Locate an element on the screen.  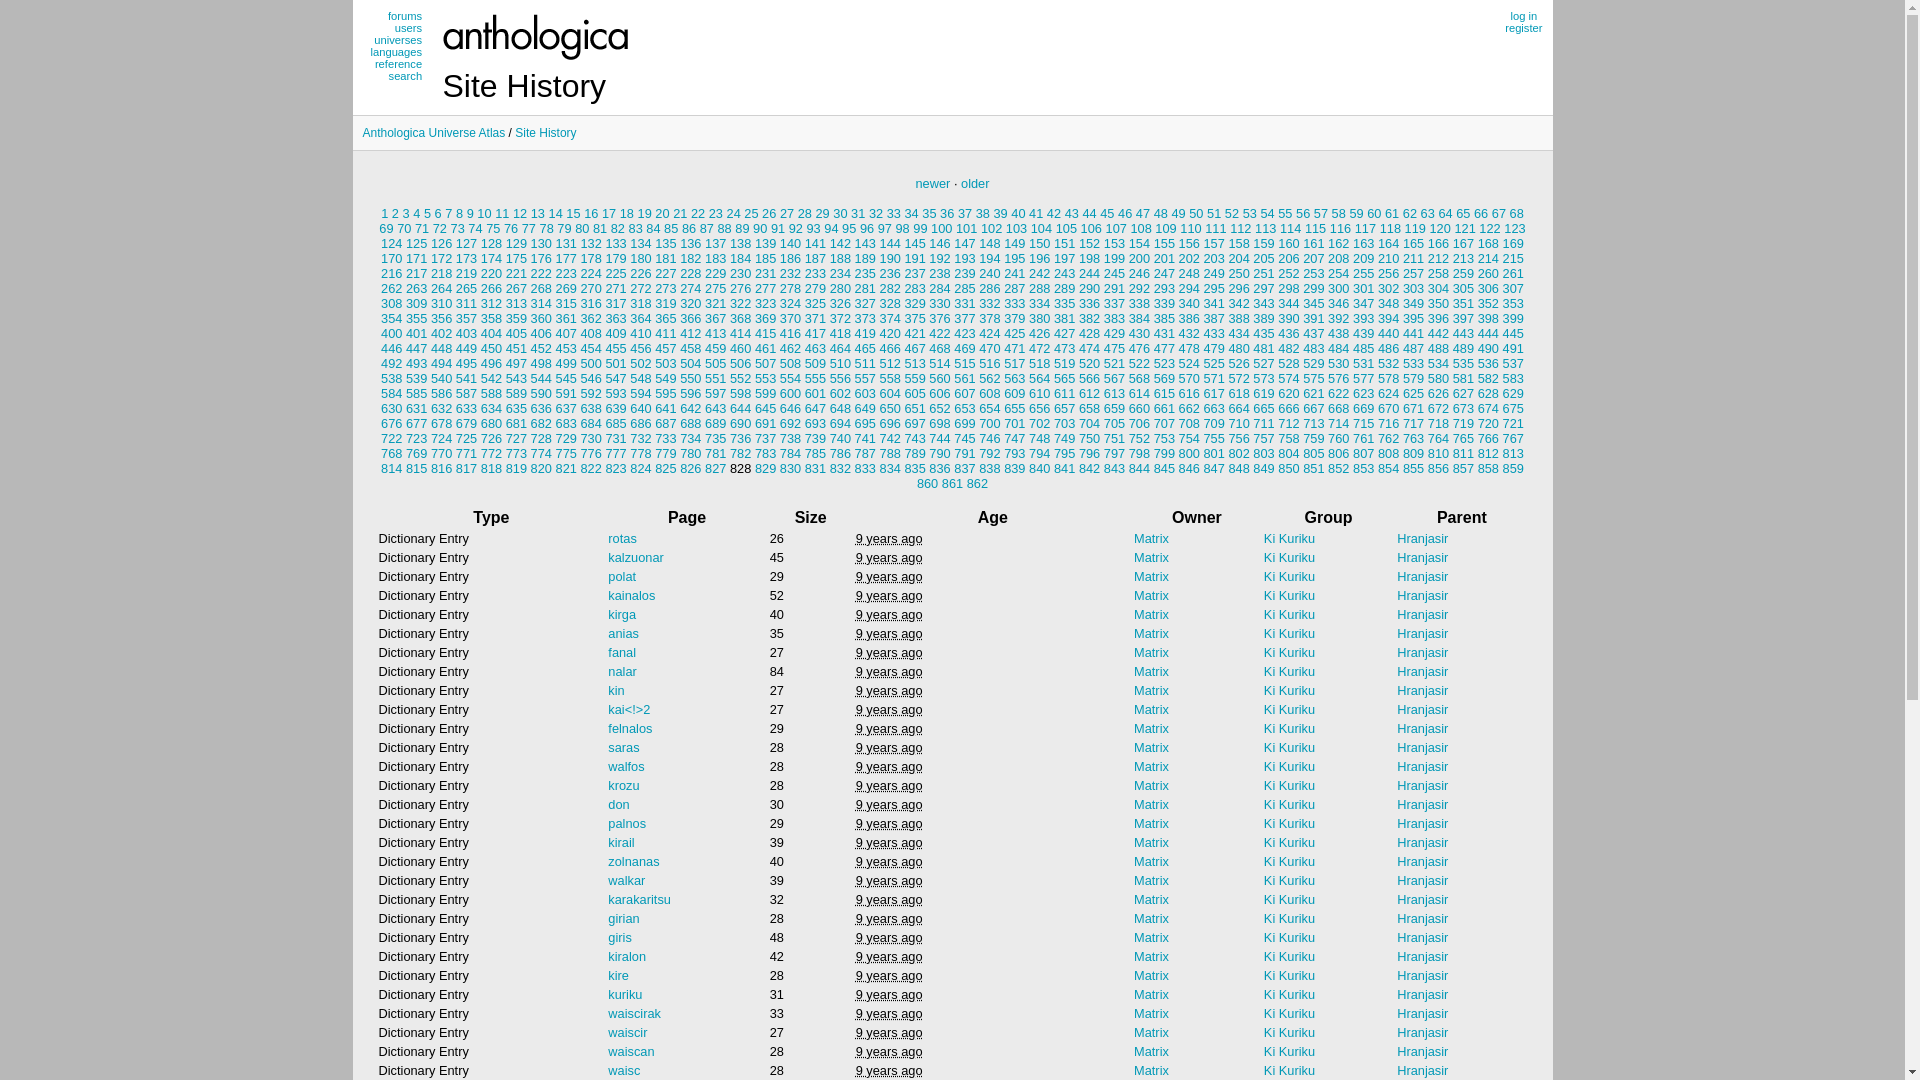
55 is located at coordinates (1285, 214).